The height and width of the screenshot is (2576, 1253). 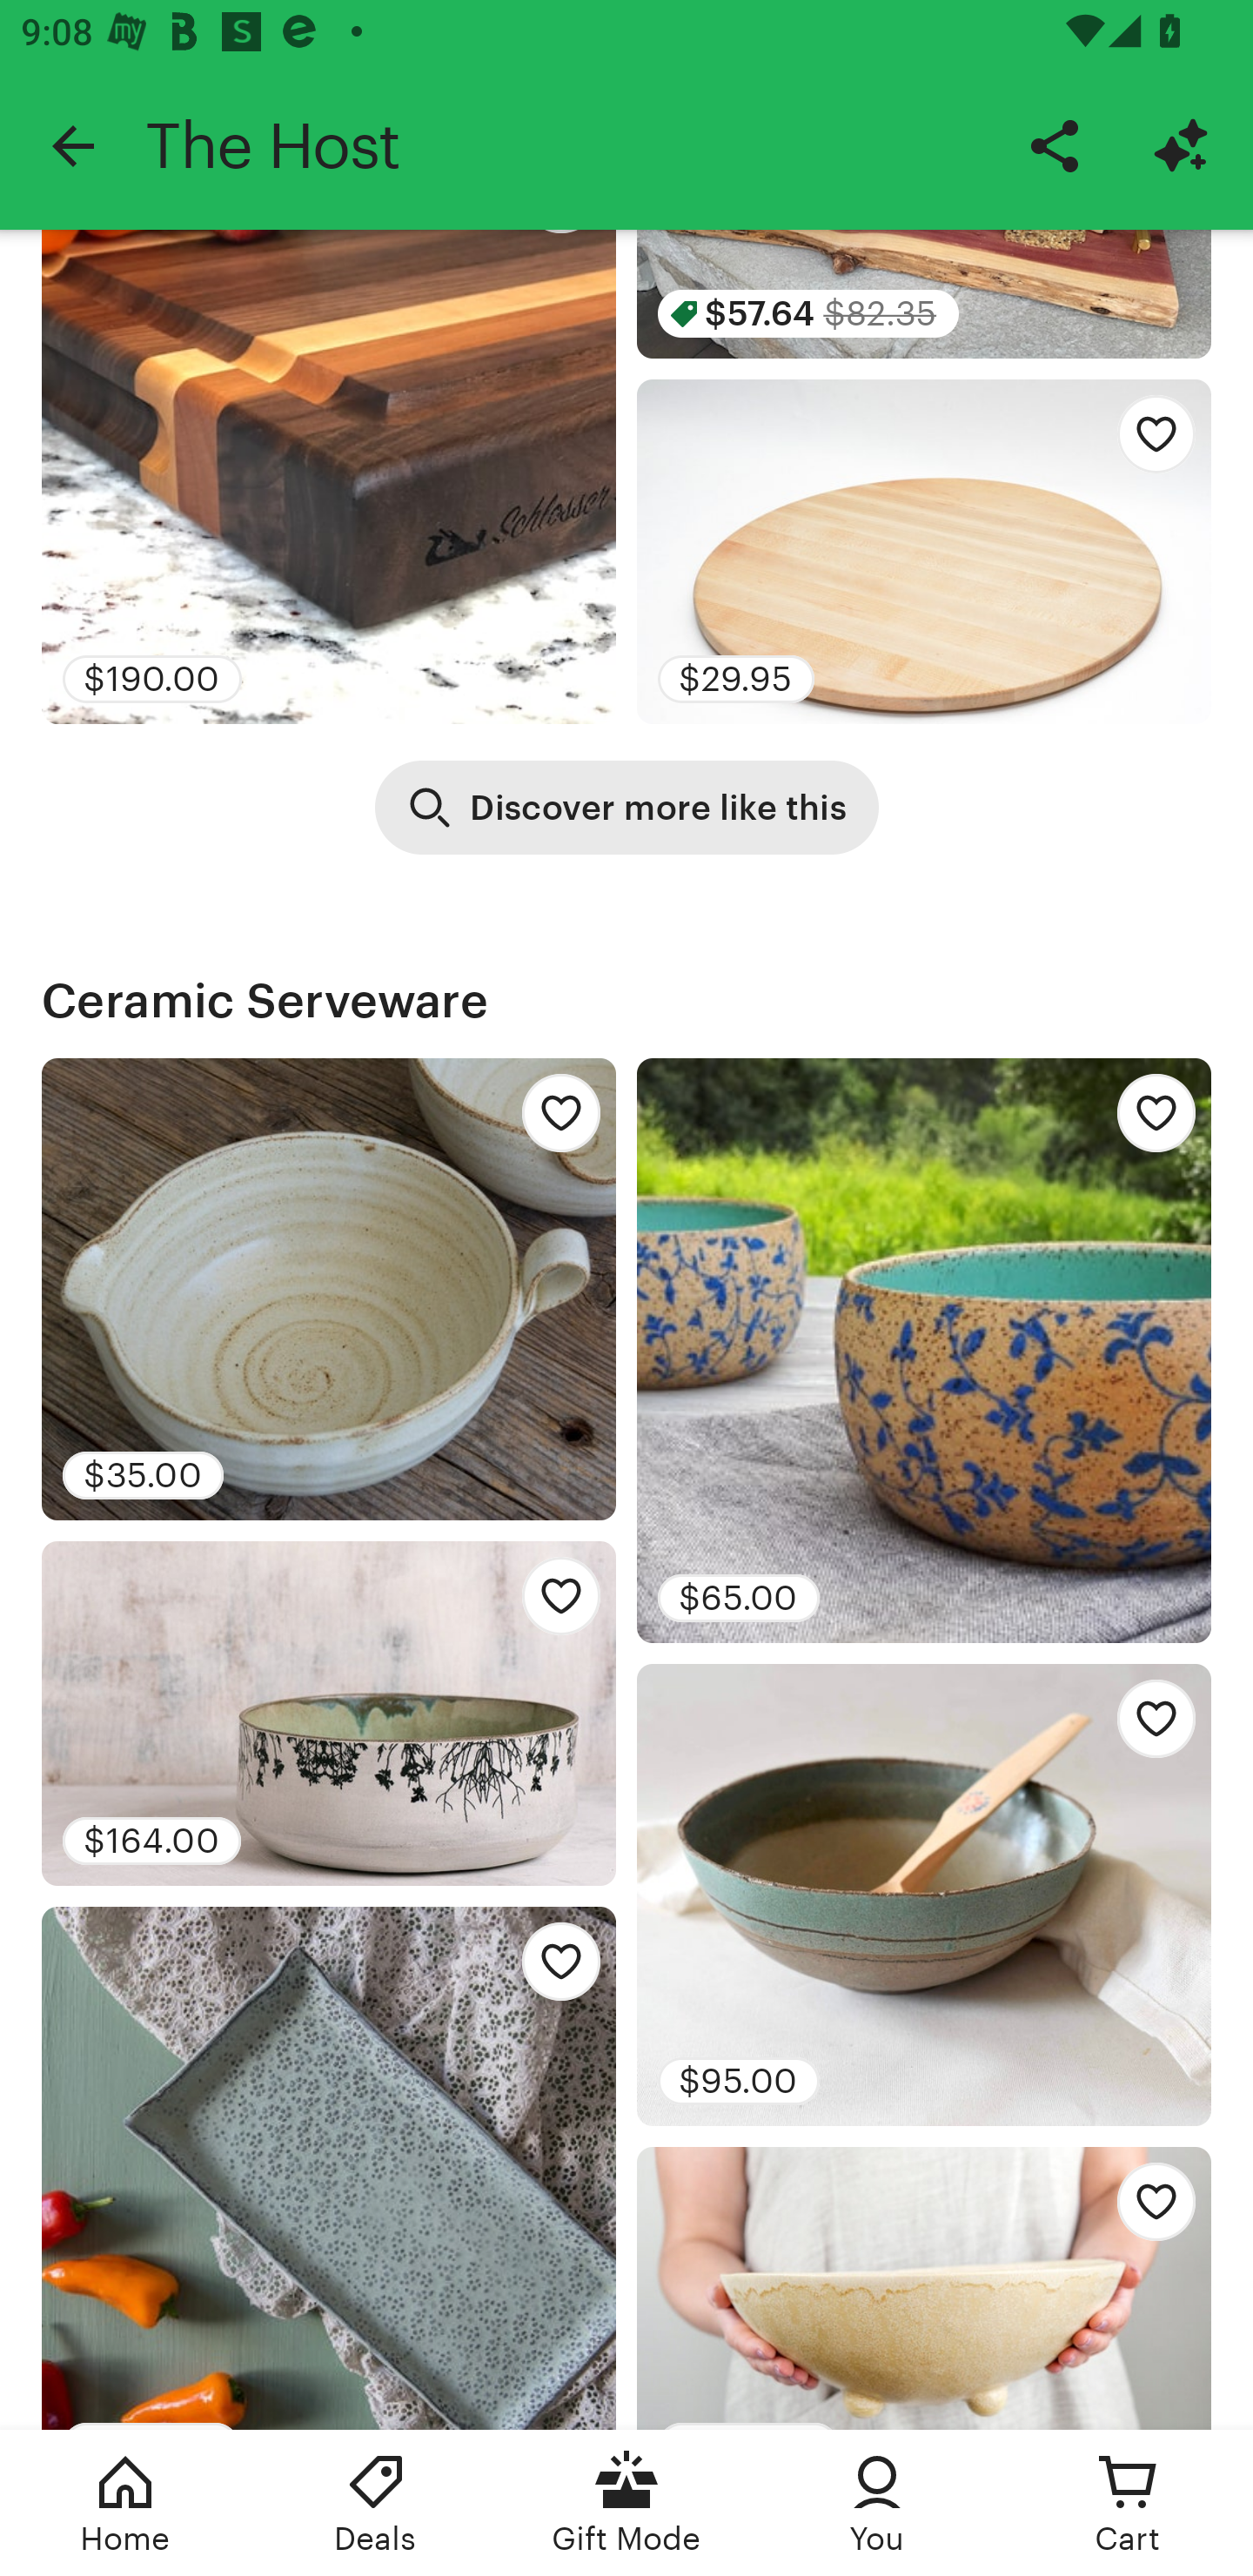 I want to click on Discover more like this, so click(x=626, y=808).